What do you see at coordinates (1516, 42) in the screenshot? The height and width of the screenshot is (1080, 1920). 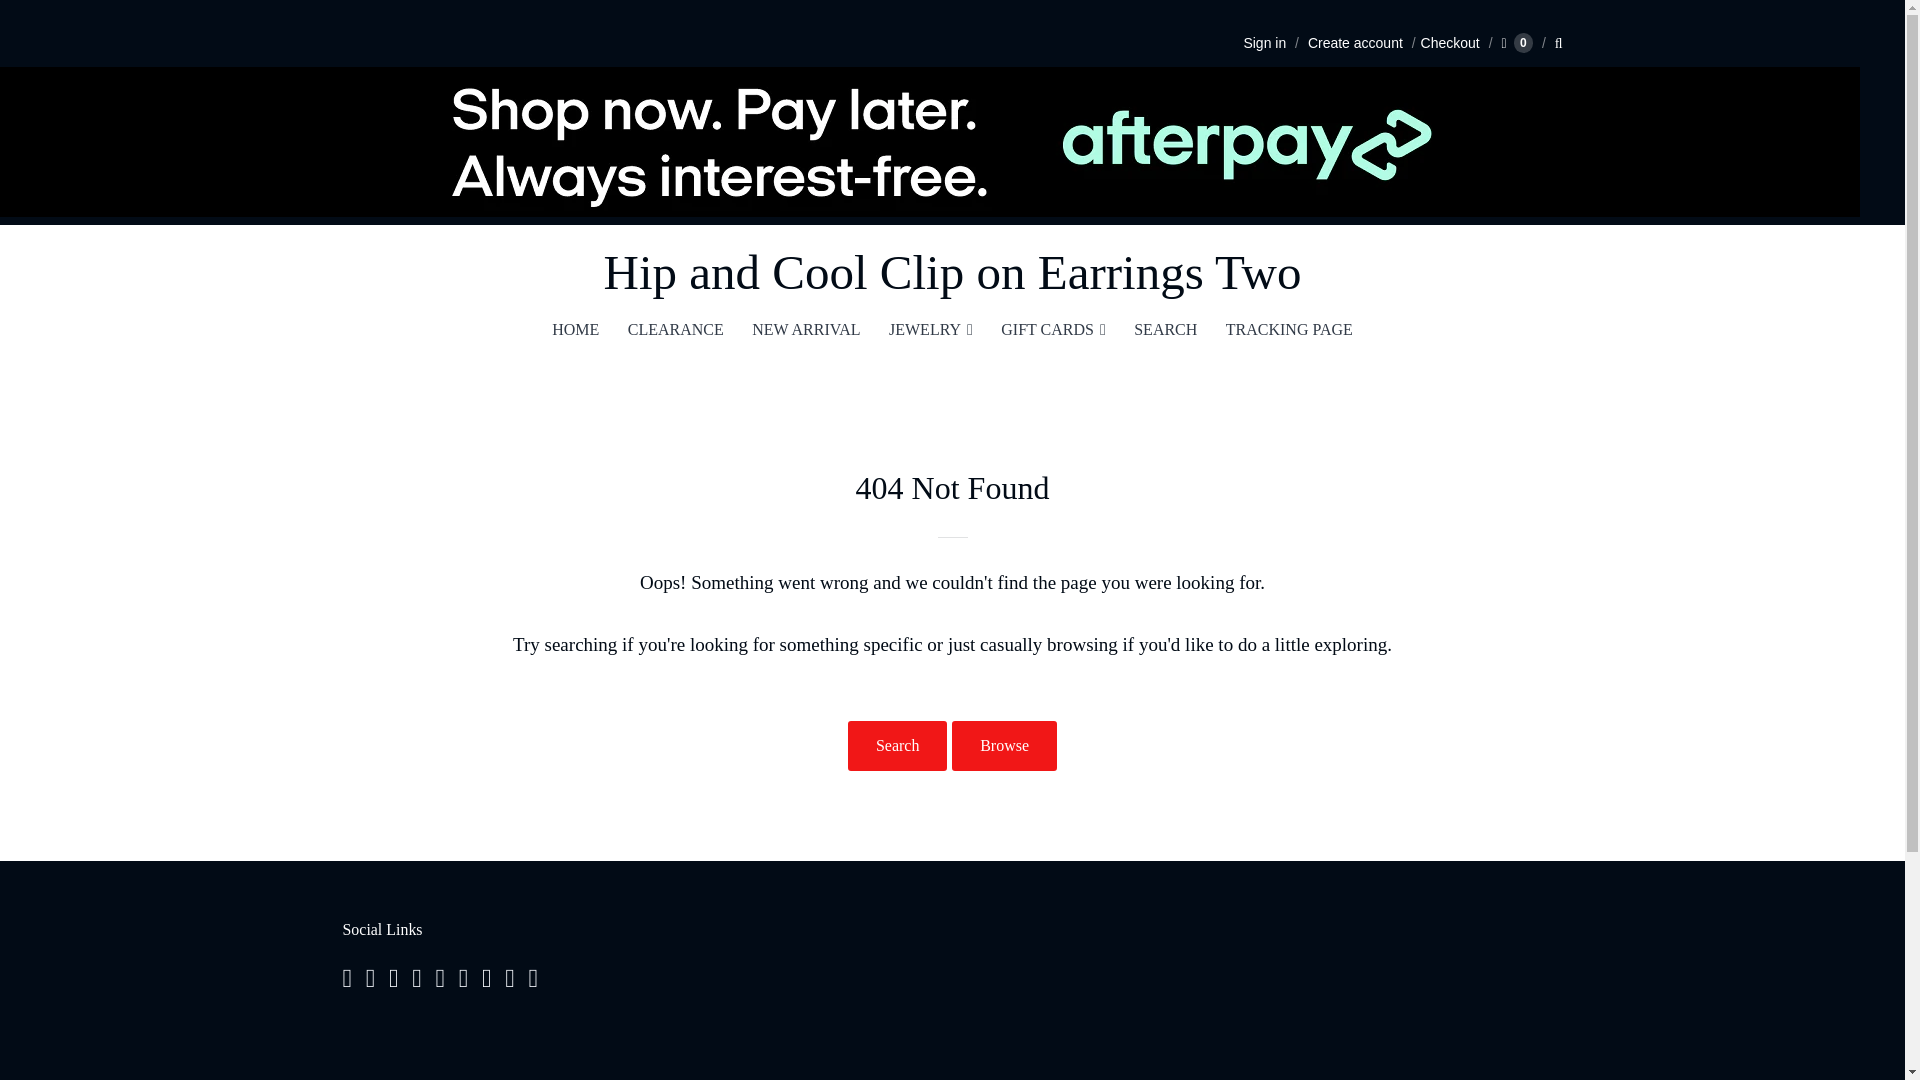 I see `0` at bounding box center [1516, 42].